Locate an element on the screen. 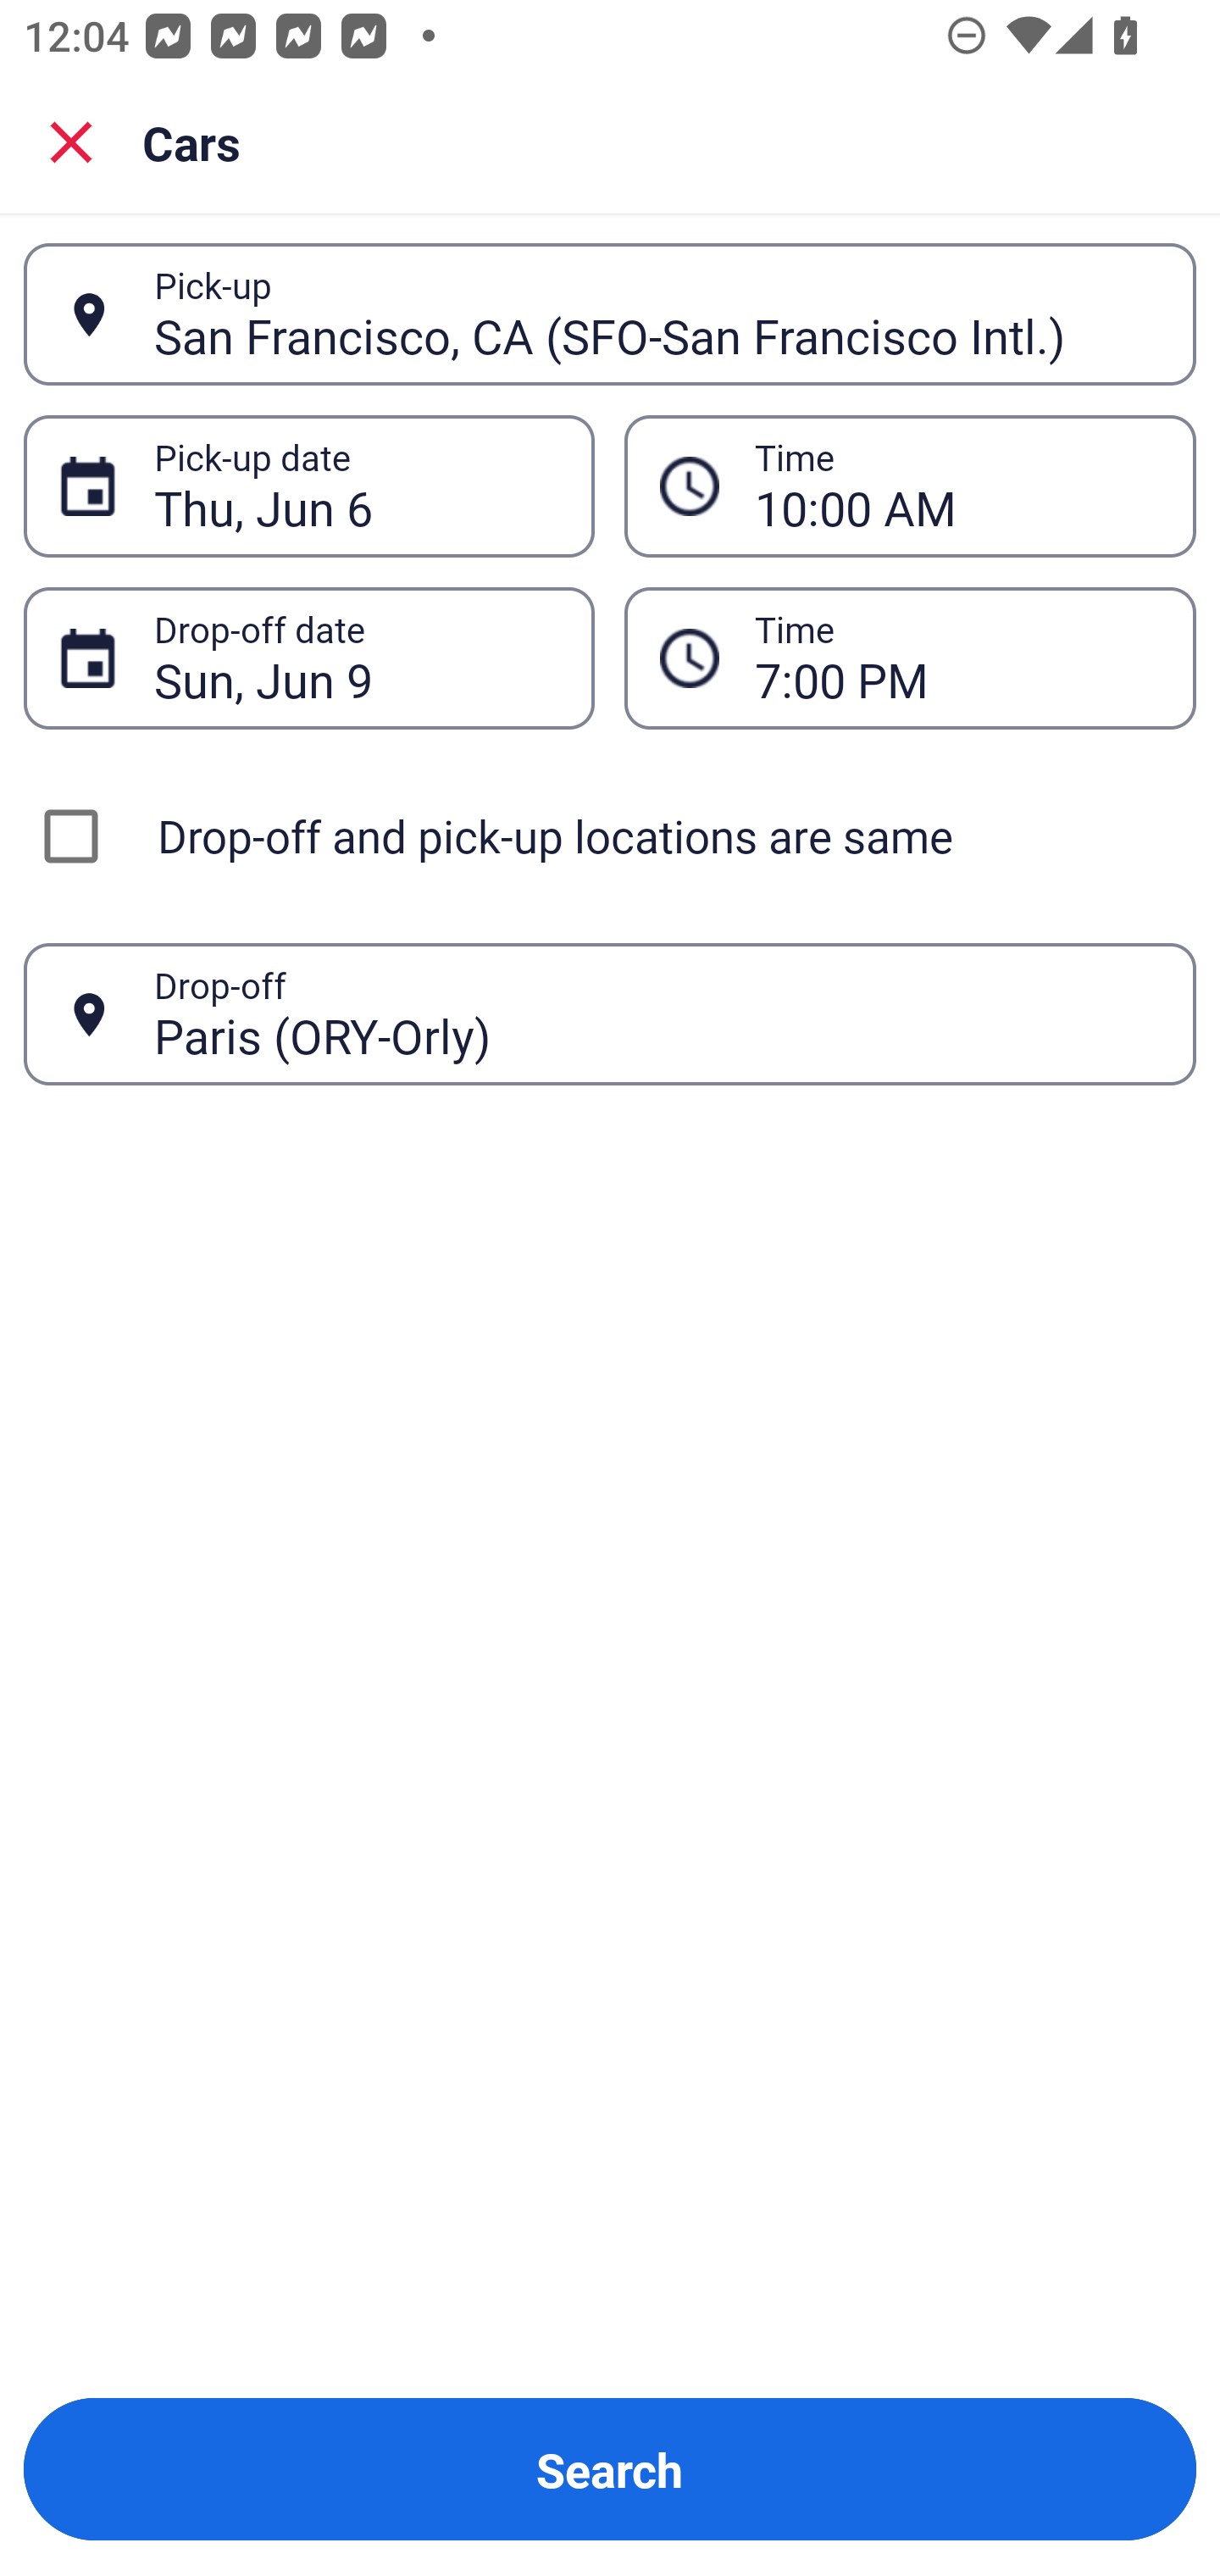 This screenshot has height=2576, width=1220. Sun, Jun 9 Drop-off date is located at coordinates (308, 658).